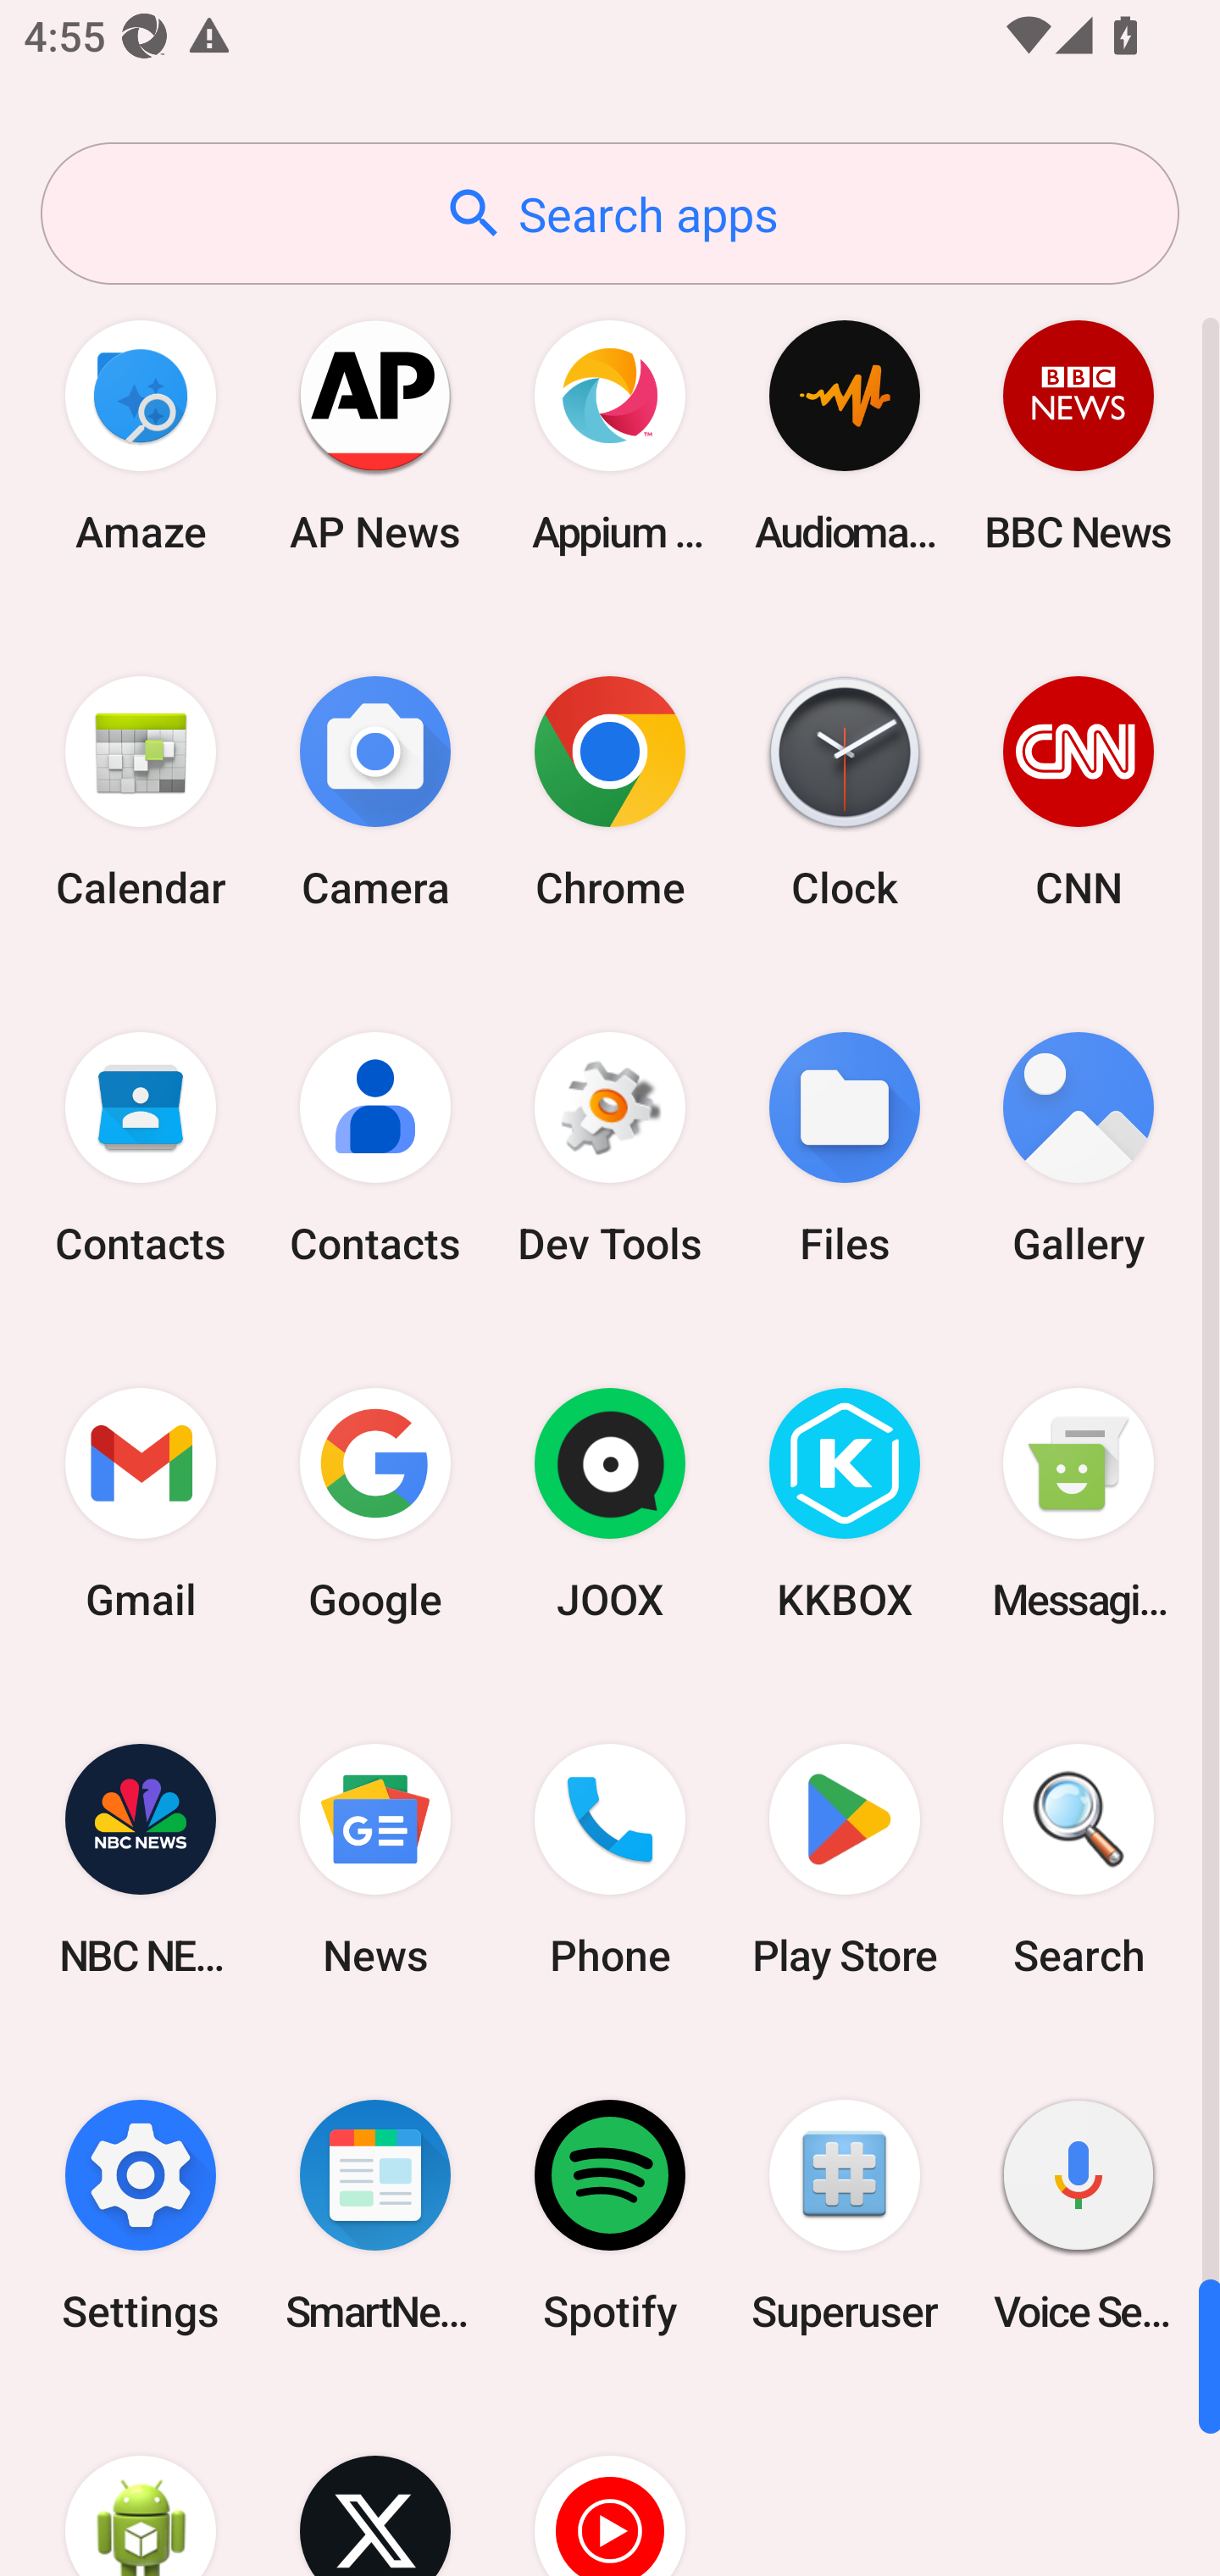 This screenshot has height=2576, width=1220. I want to click on Gallery, so click(1079, 1149).